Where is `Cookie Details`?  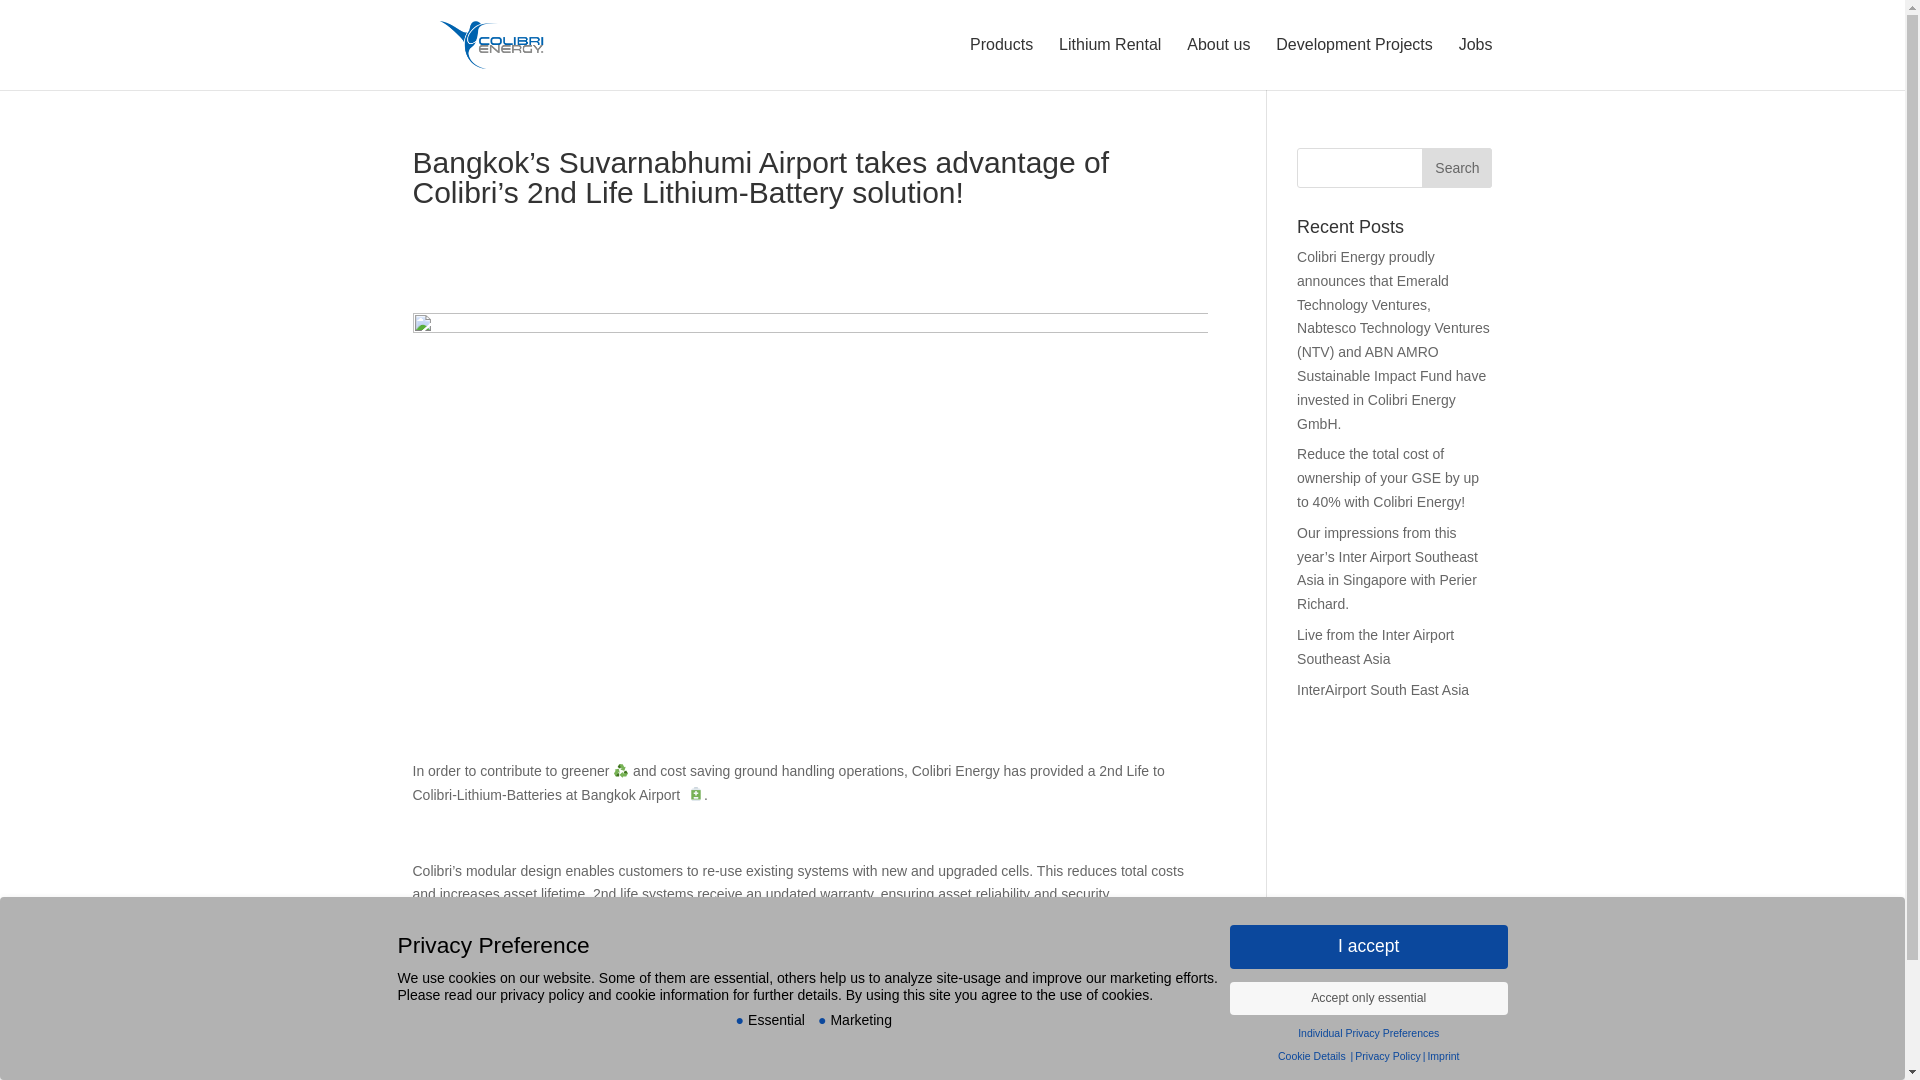
Cookie Details is located at coordinates (1312, 1055).